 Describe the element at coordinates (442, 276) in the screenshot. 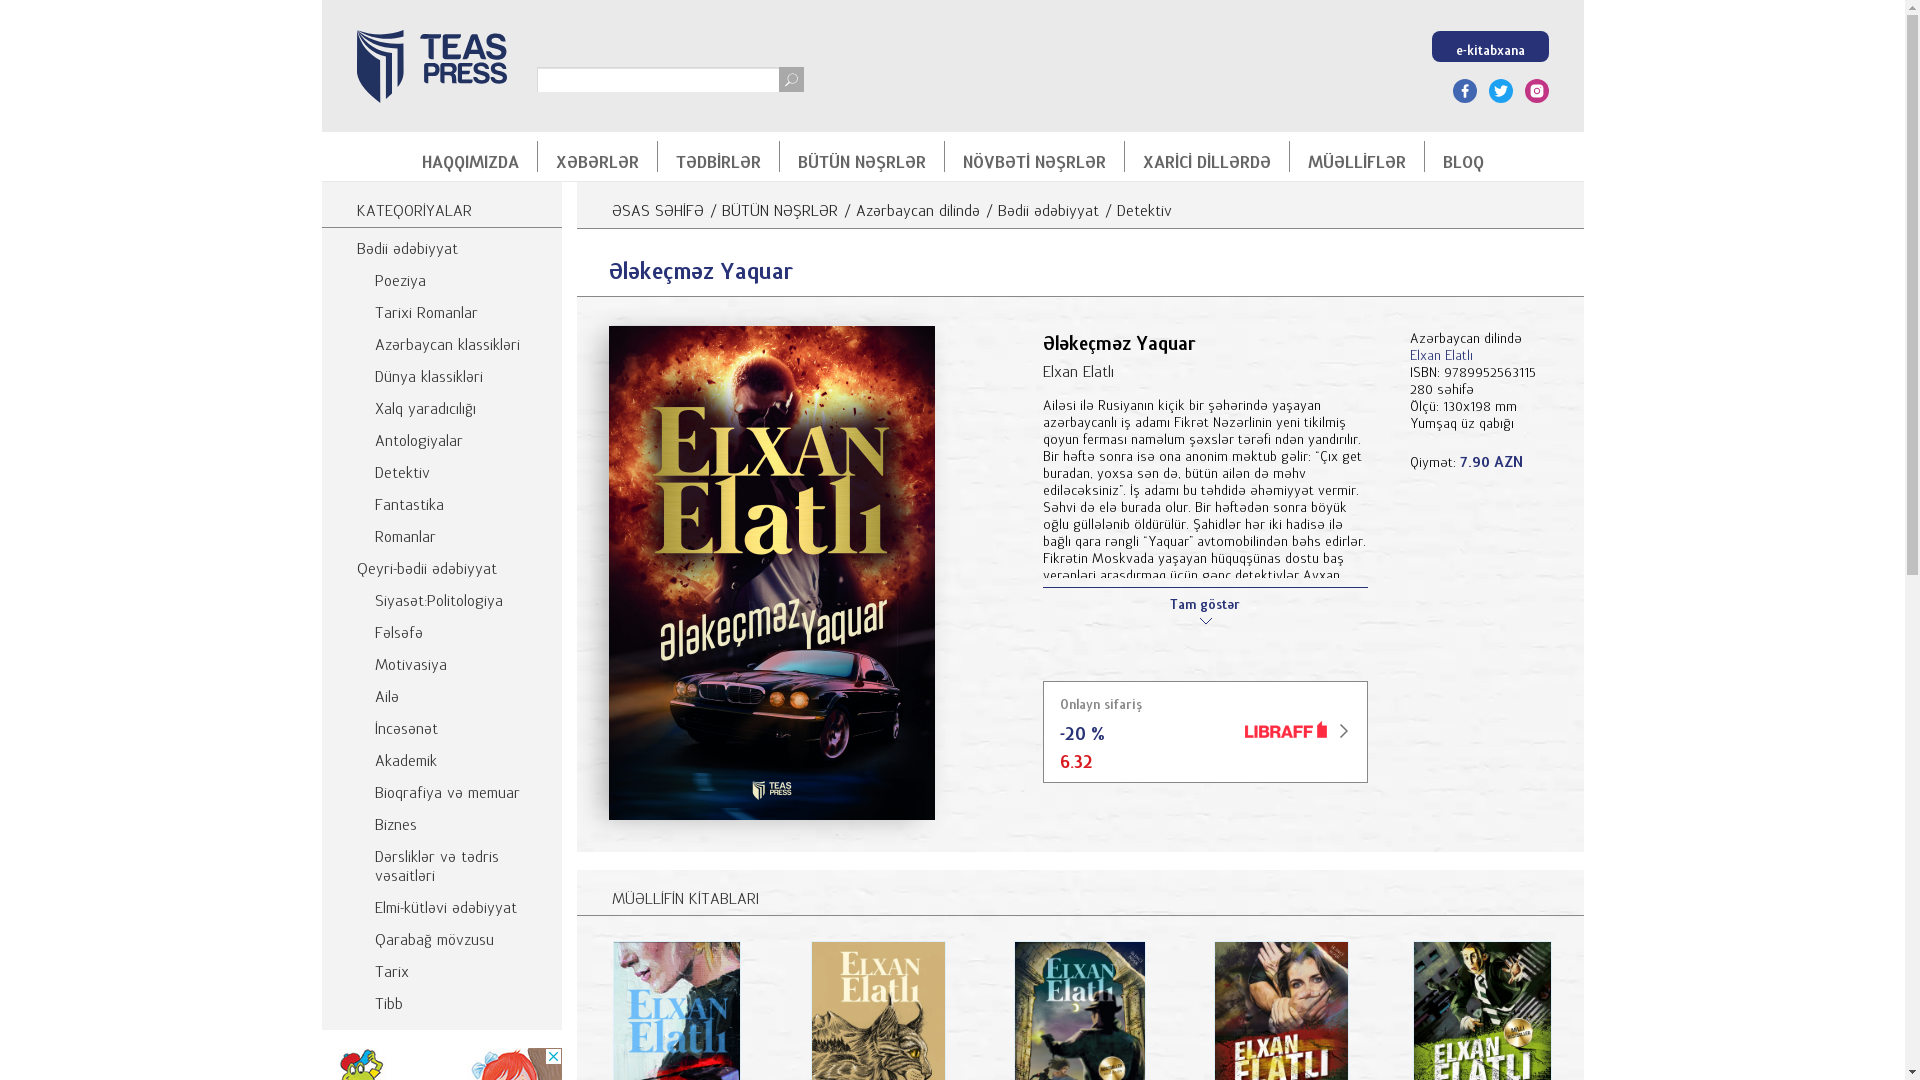

I see `Poeziya` at that location.